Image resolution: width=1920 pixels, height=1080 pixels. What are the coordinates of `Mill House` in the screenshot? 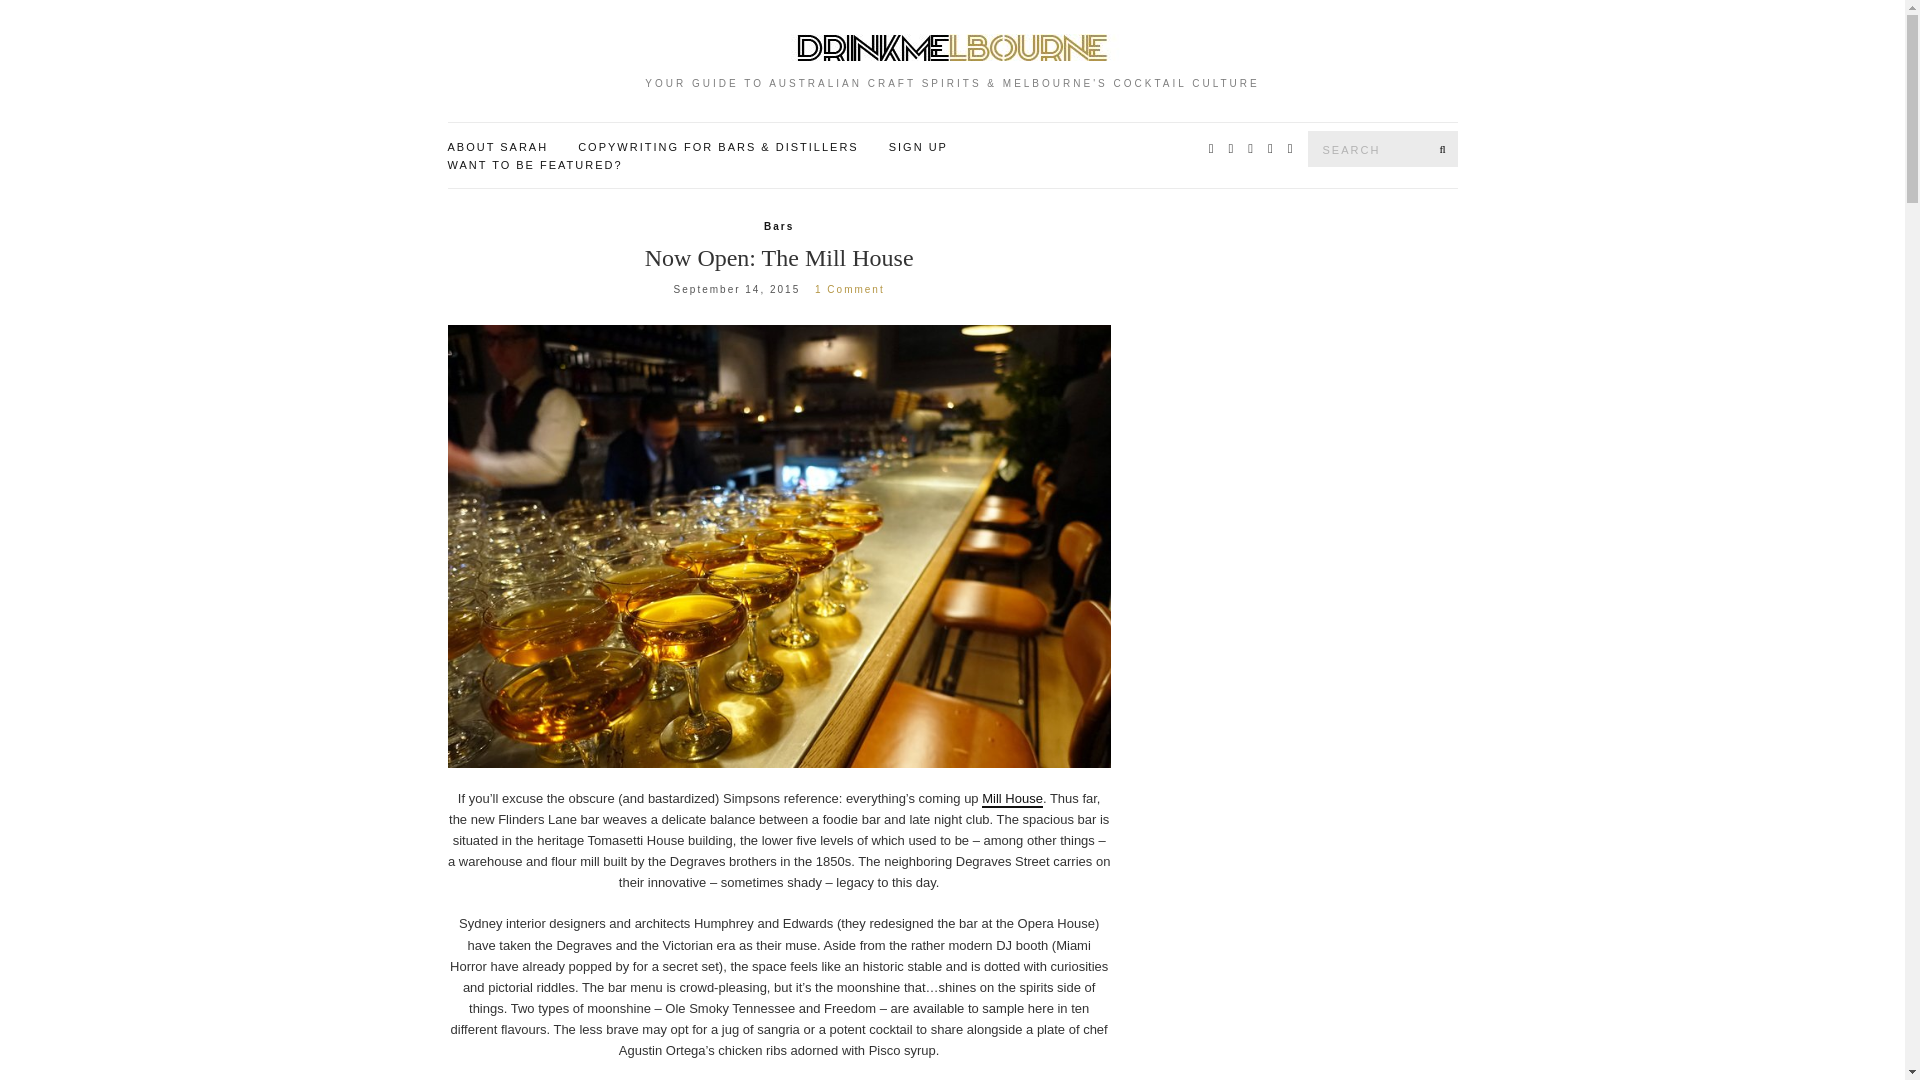 It's located at (1012, 798).